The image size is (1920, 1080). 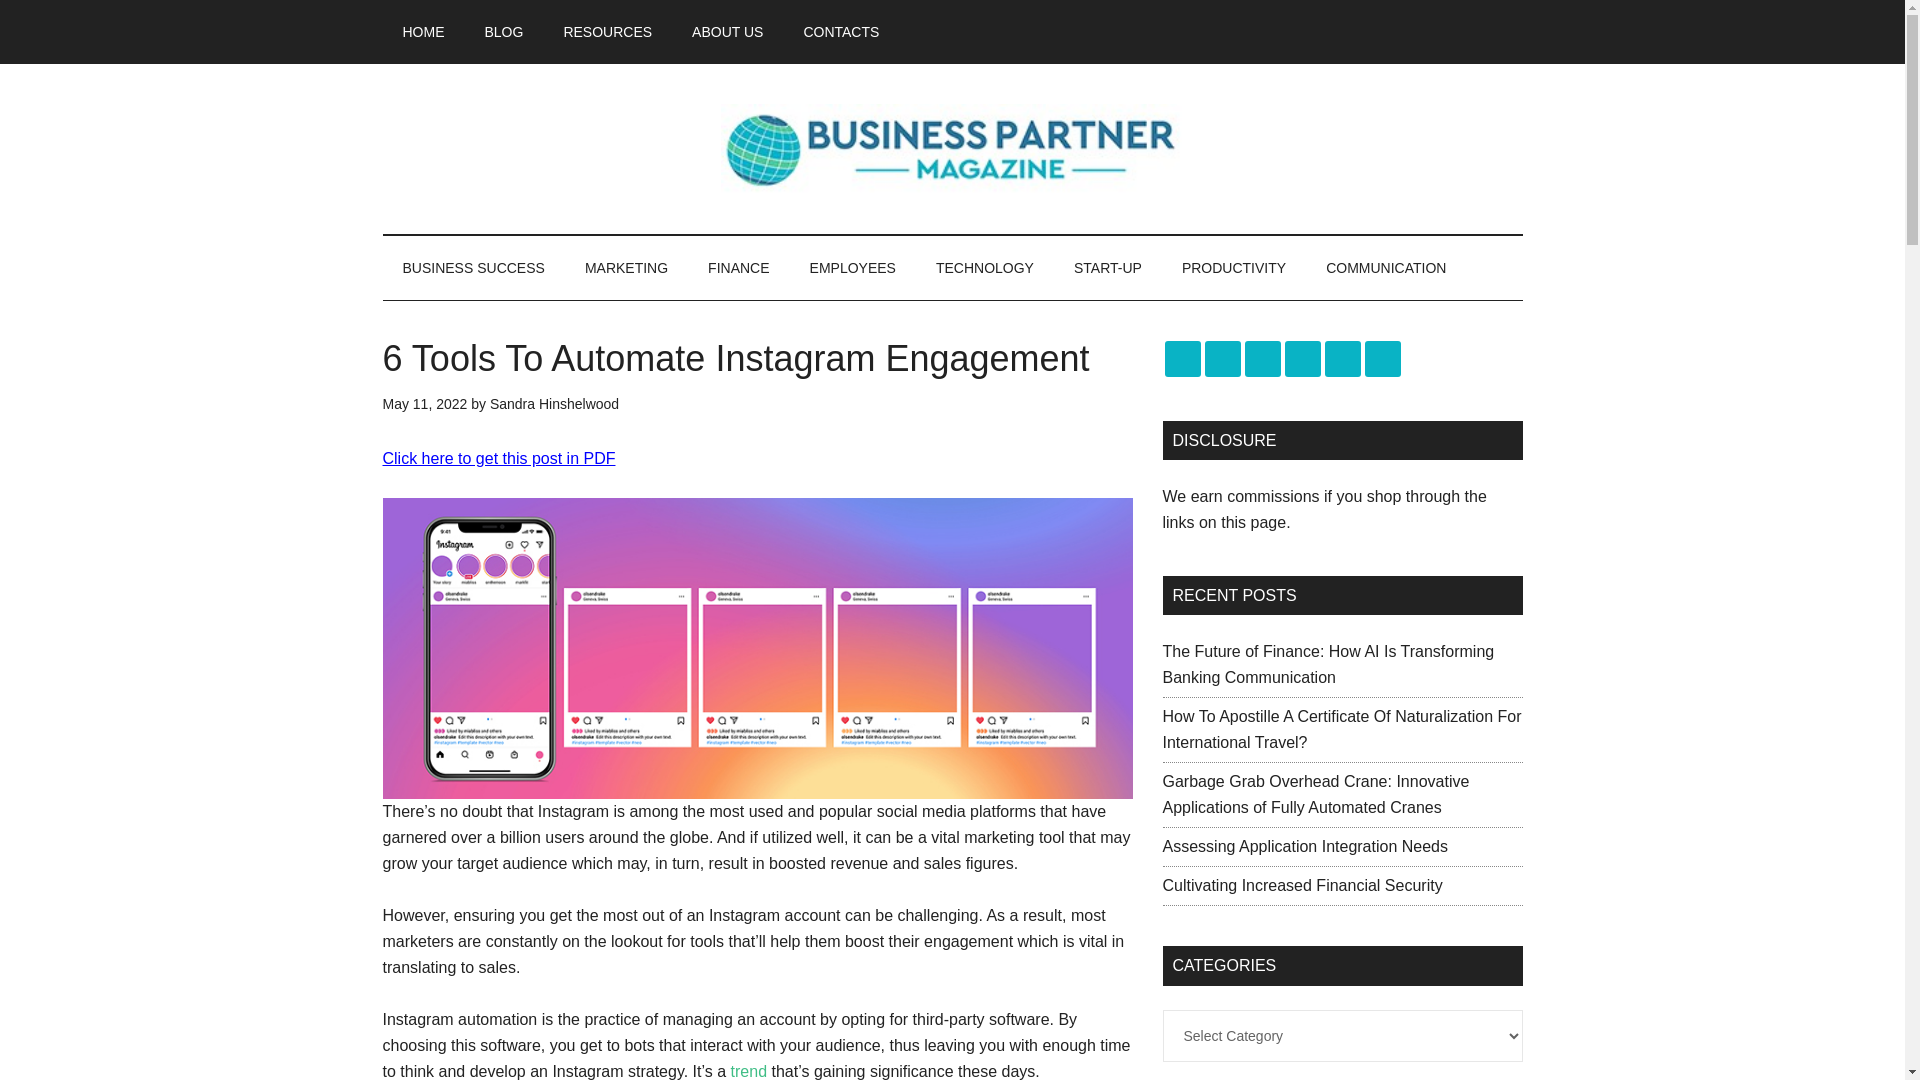 What do you see at coordinates (626, 268) in the screenshot?
I see `MARKETING` at bounding box center [626, 268].